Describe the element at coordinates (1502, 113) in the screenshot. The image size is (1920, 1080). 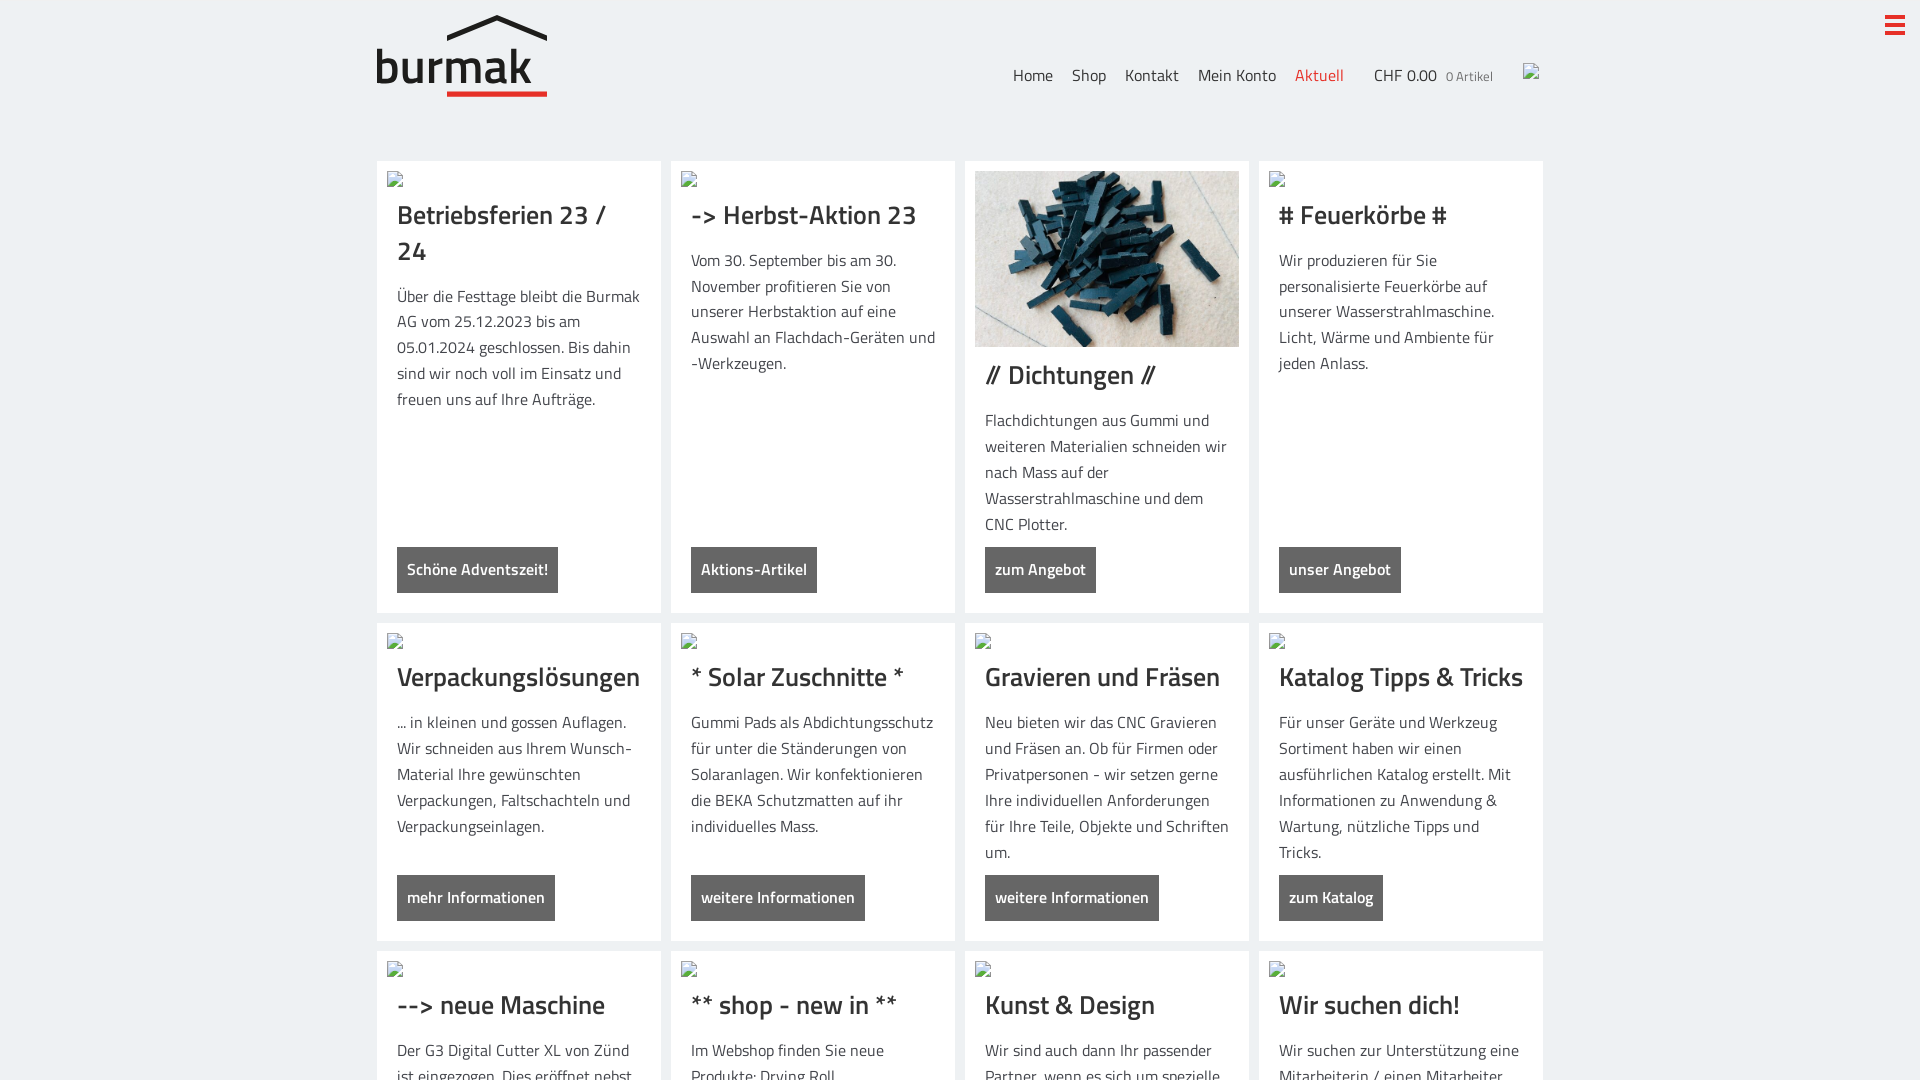
I see `Suche` at that location.